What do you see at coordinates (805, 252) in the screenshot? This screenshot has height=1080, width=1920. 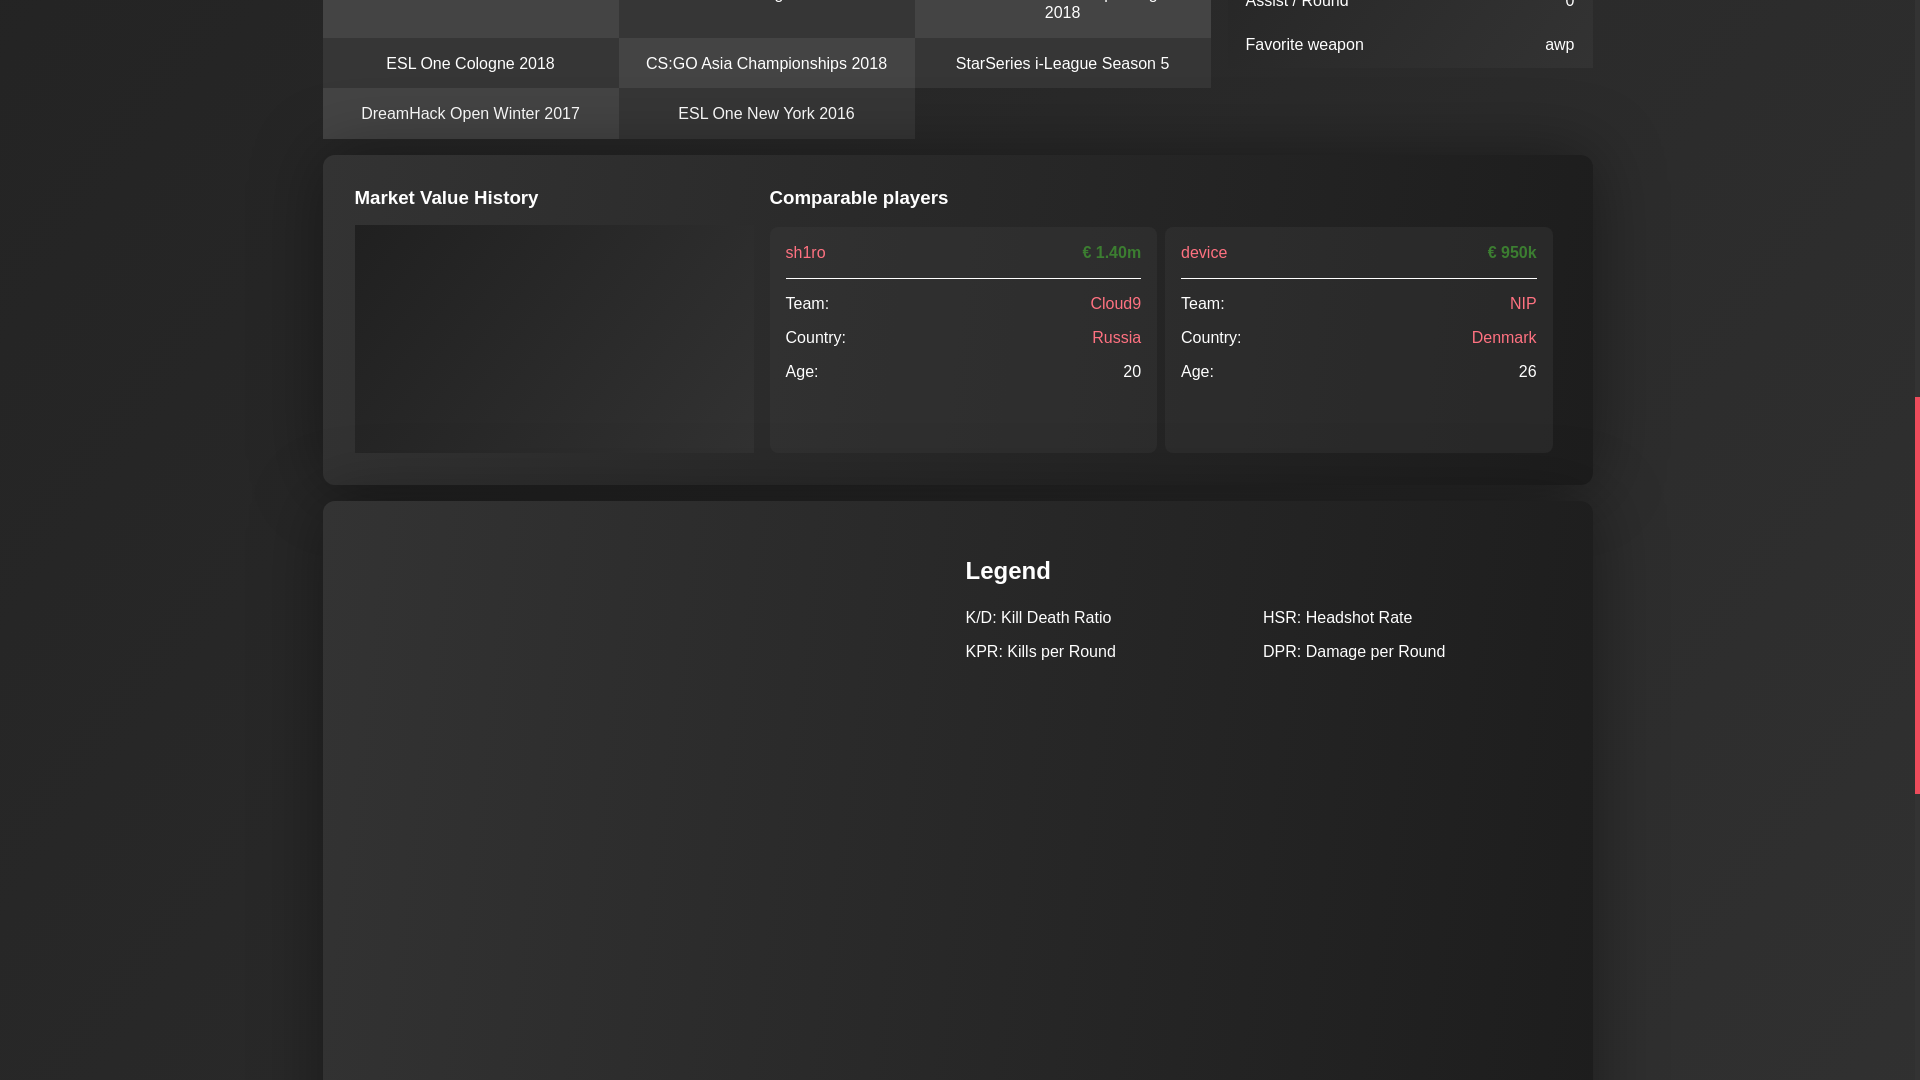 I see `sh1ro` at bounding box center [805, 252].